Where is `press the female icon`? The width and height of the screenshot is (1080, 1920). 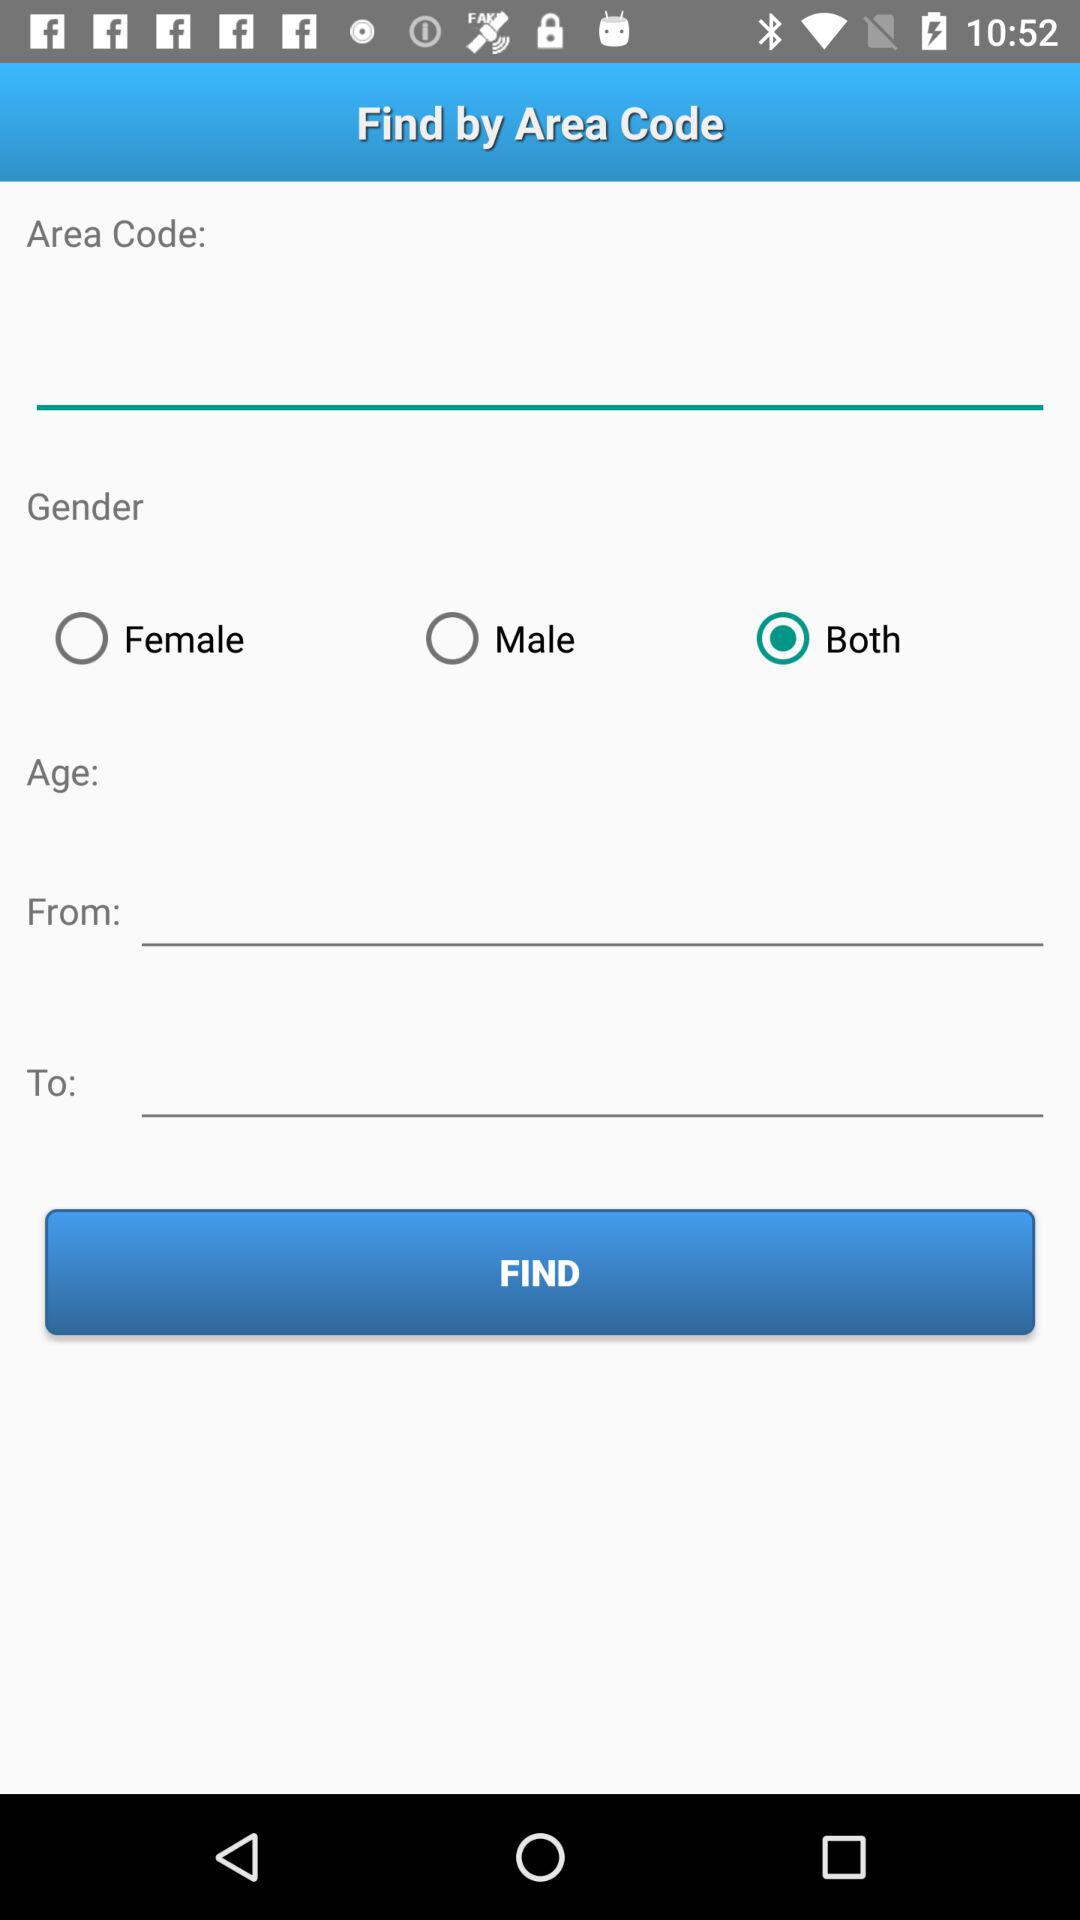 press the female icon is located at coordinates (211, 638).